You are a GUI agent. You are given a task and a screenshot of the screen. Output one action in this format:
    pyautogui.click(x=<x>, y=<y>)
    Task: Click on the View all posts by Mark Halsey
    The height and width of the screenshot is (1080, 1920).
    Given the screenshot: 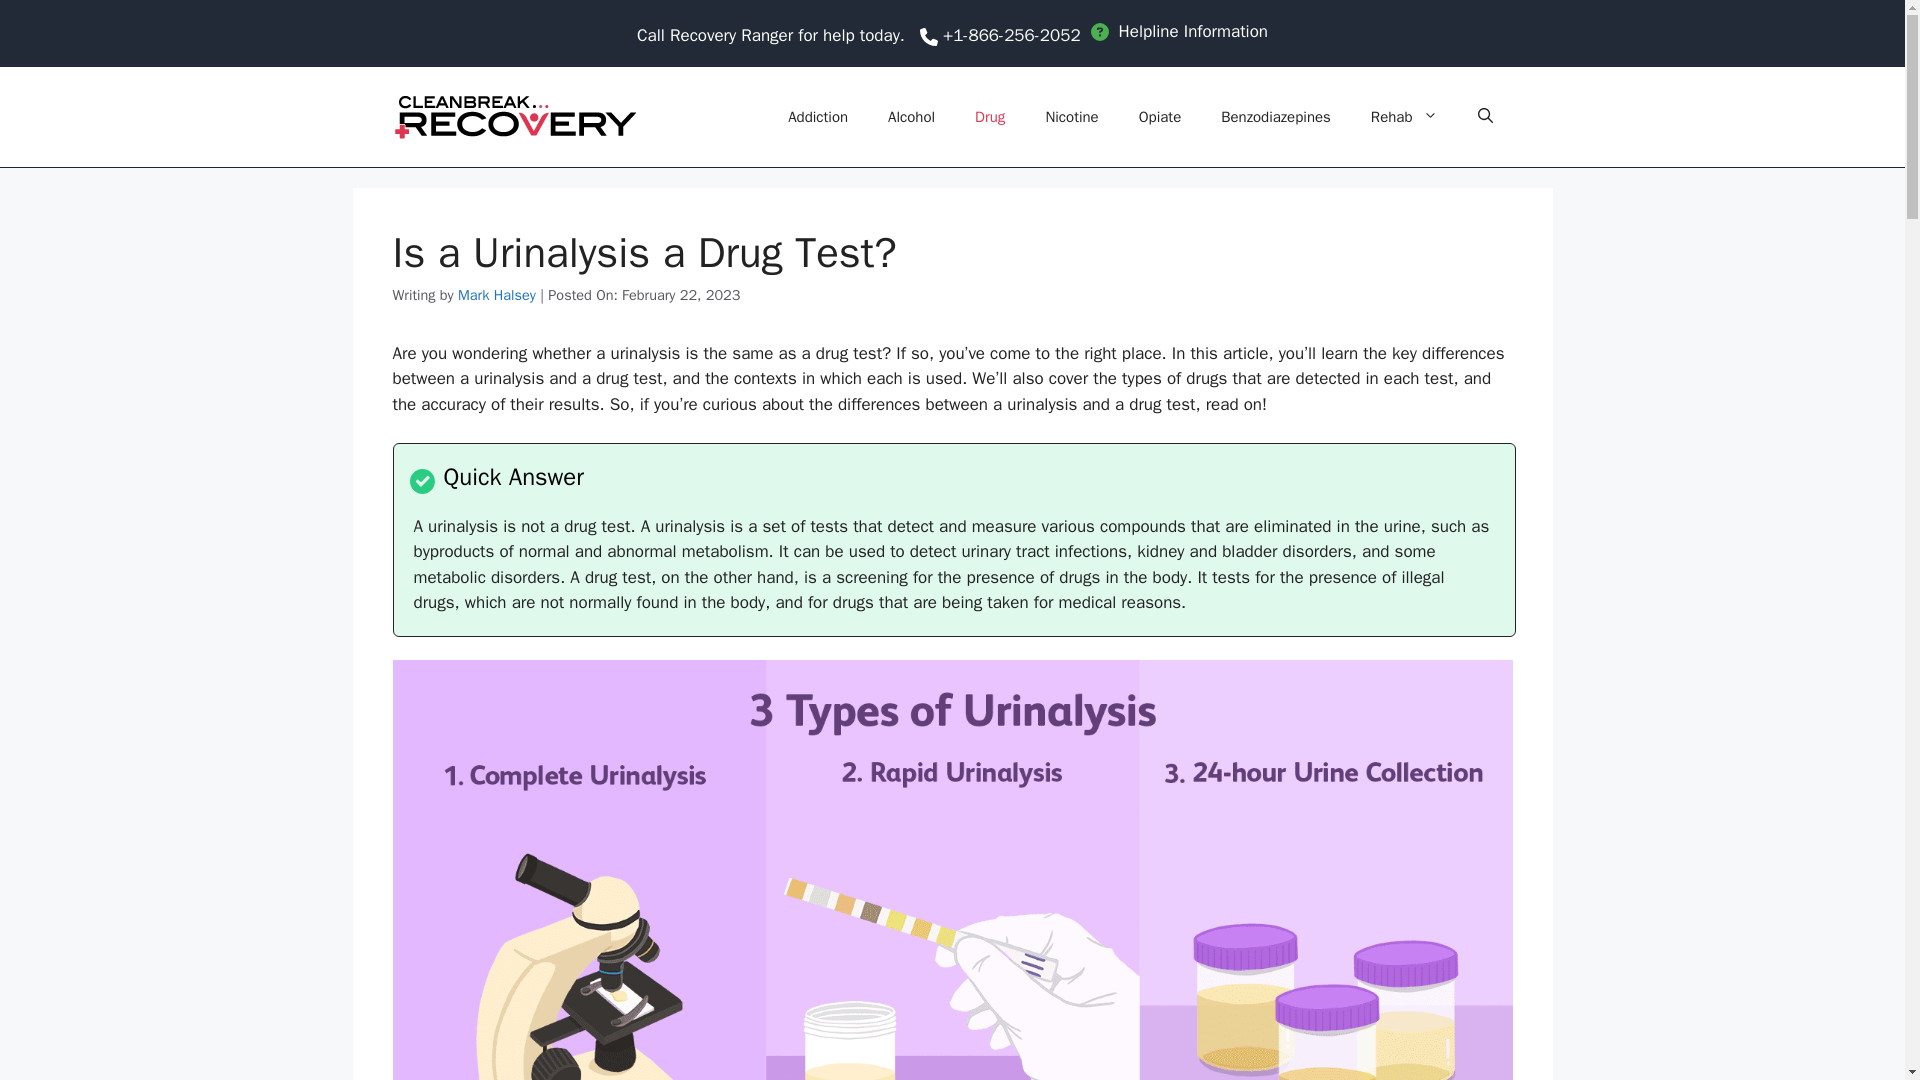 What is the action you would take?
    pyautogui.click(x=496, y=294)
    